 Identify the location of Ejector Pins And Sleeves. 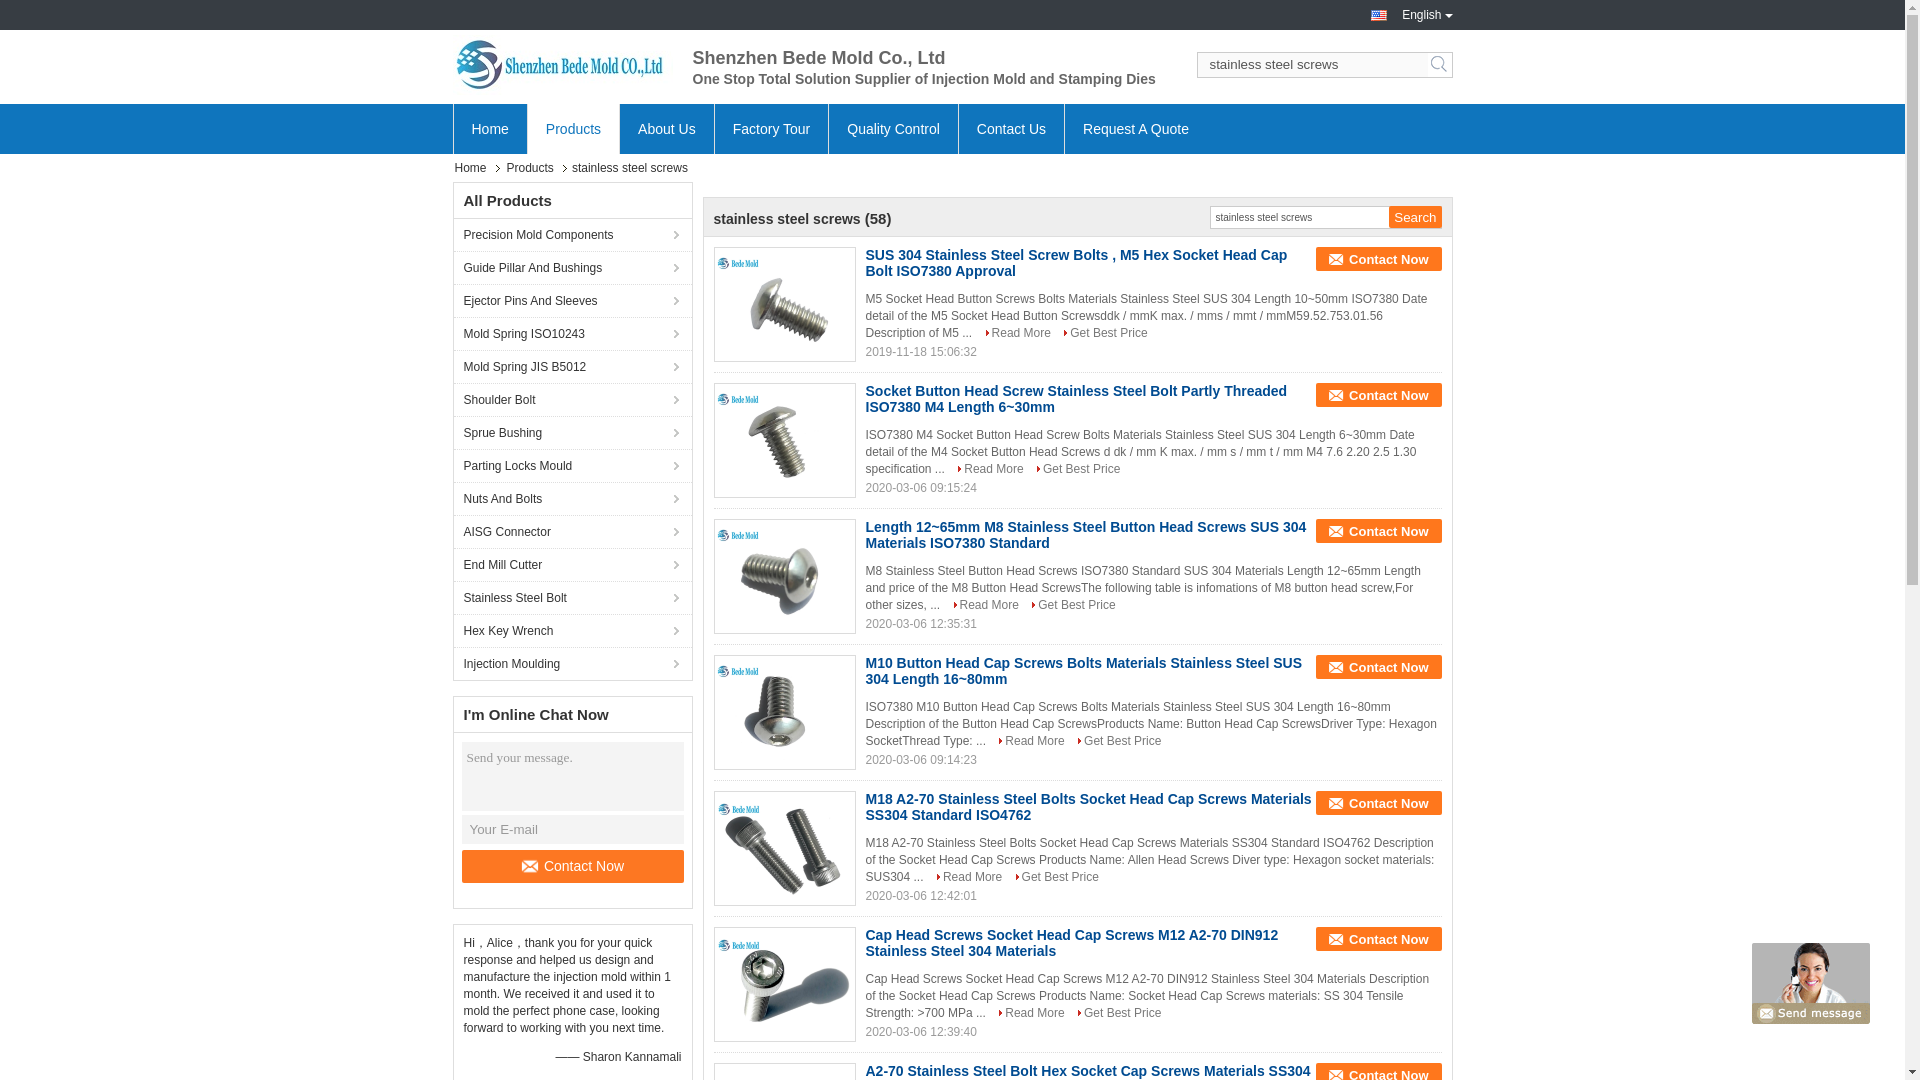
(572, 300).